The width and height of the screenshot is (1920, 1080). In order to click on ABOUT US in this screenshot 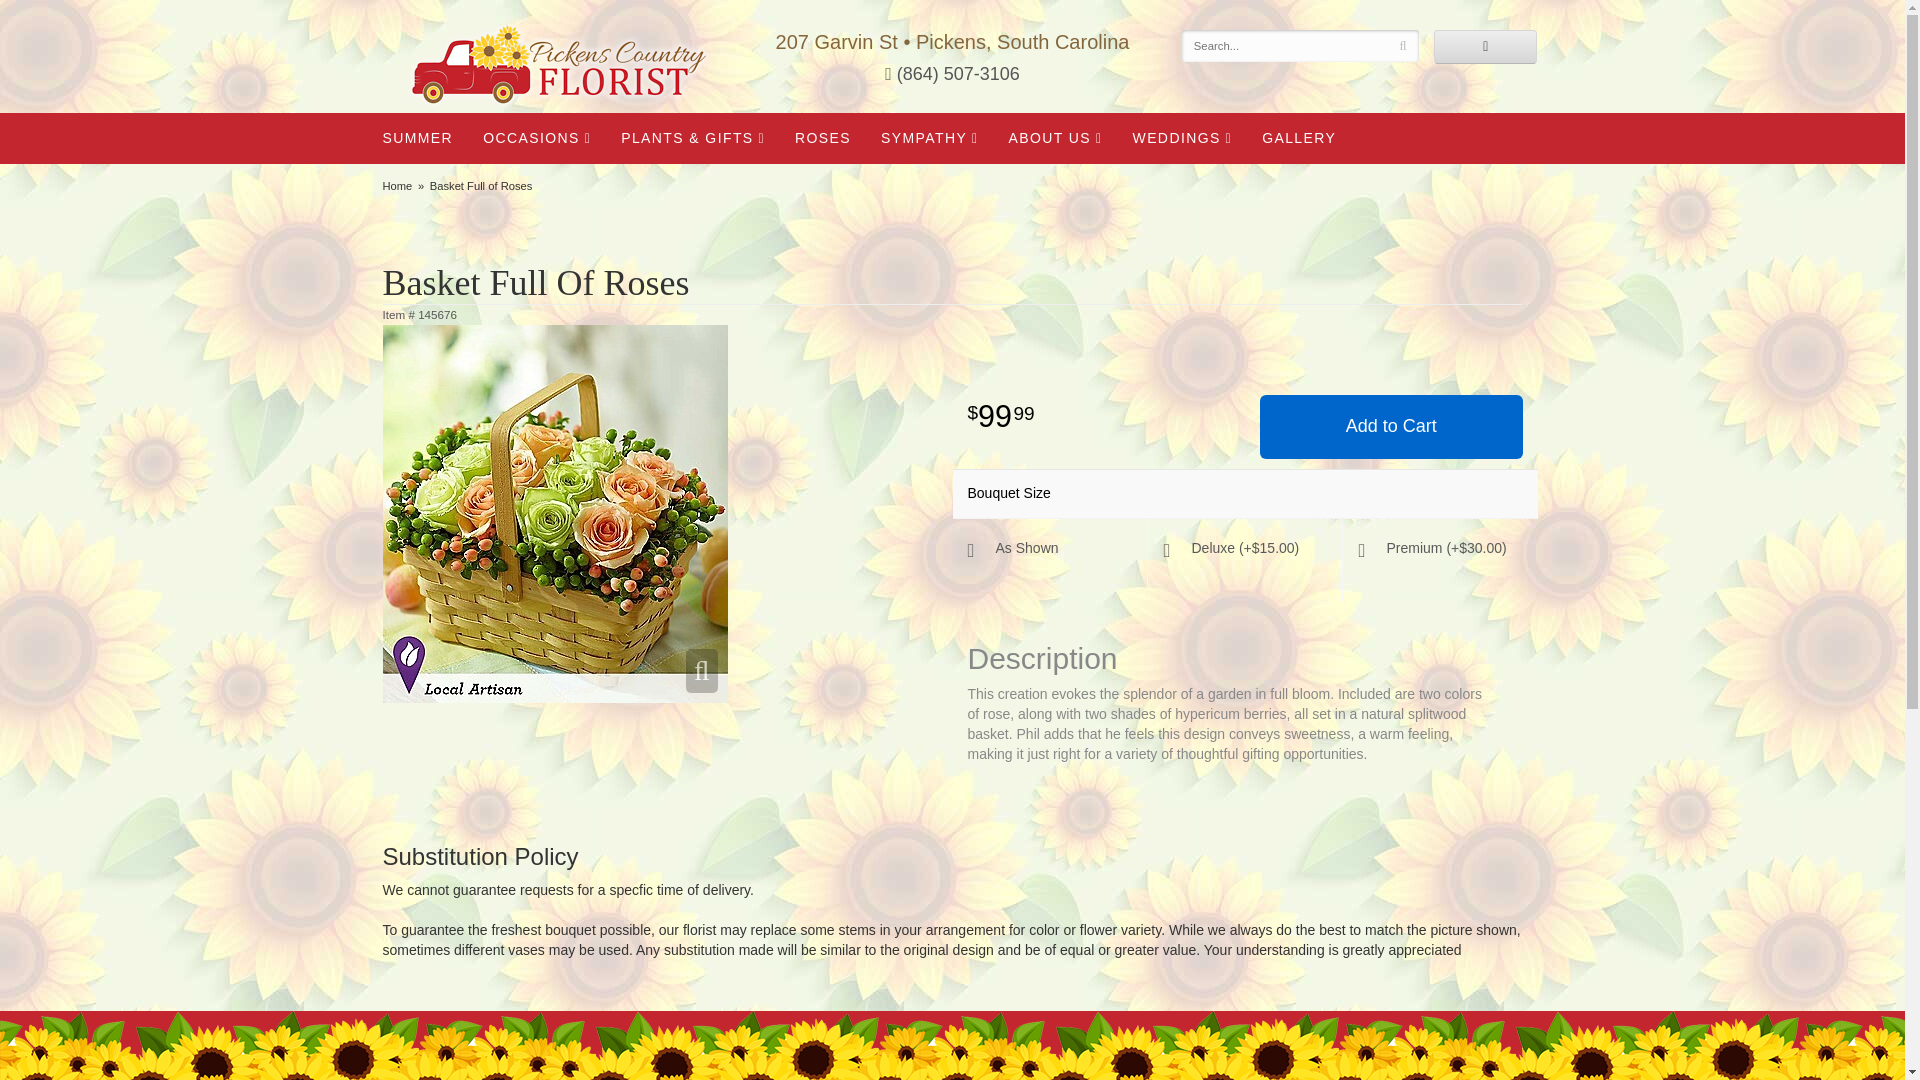, I will do `click(1056, 138)`.